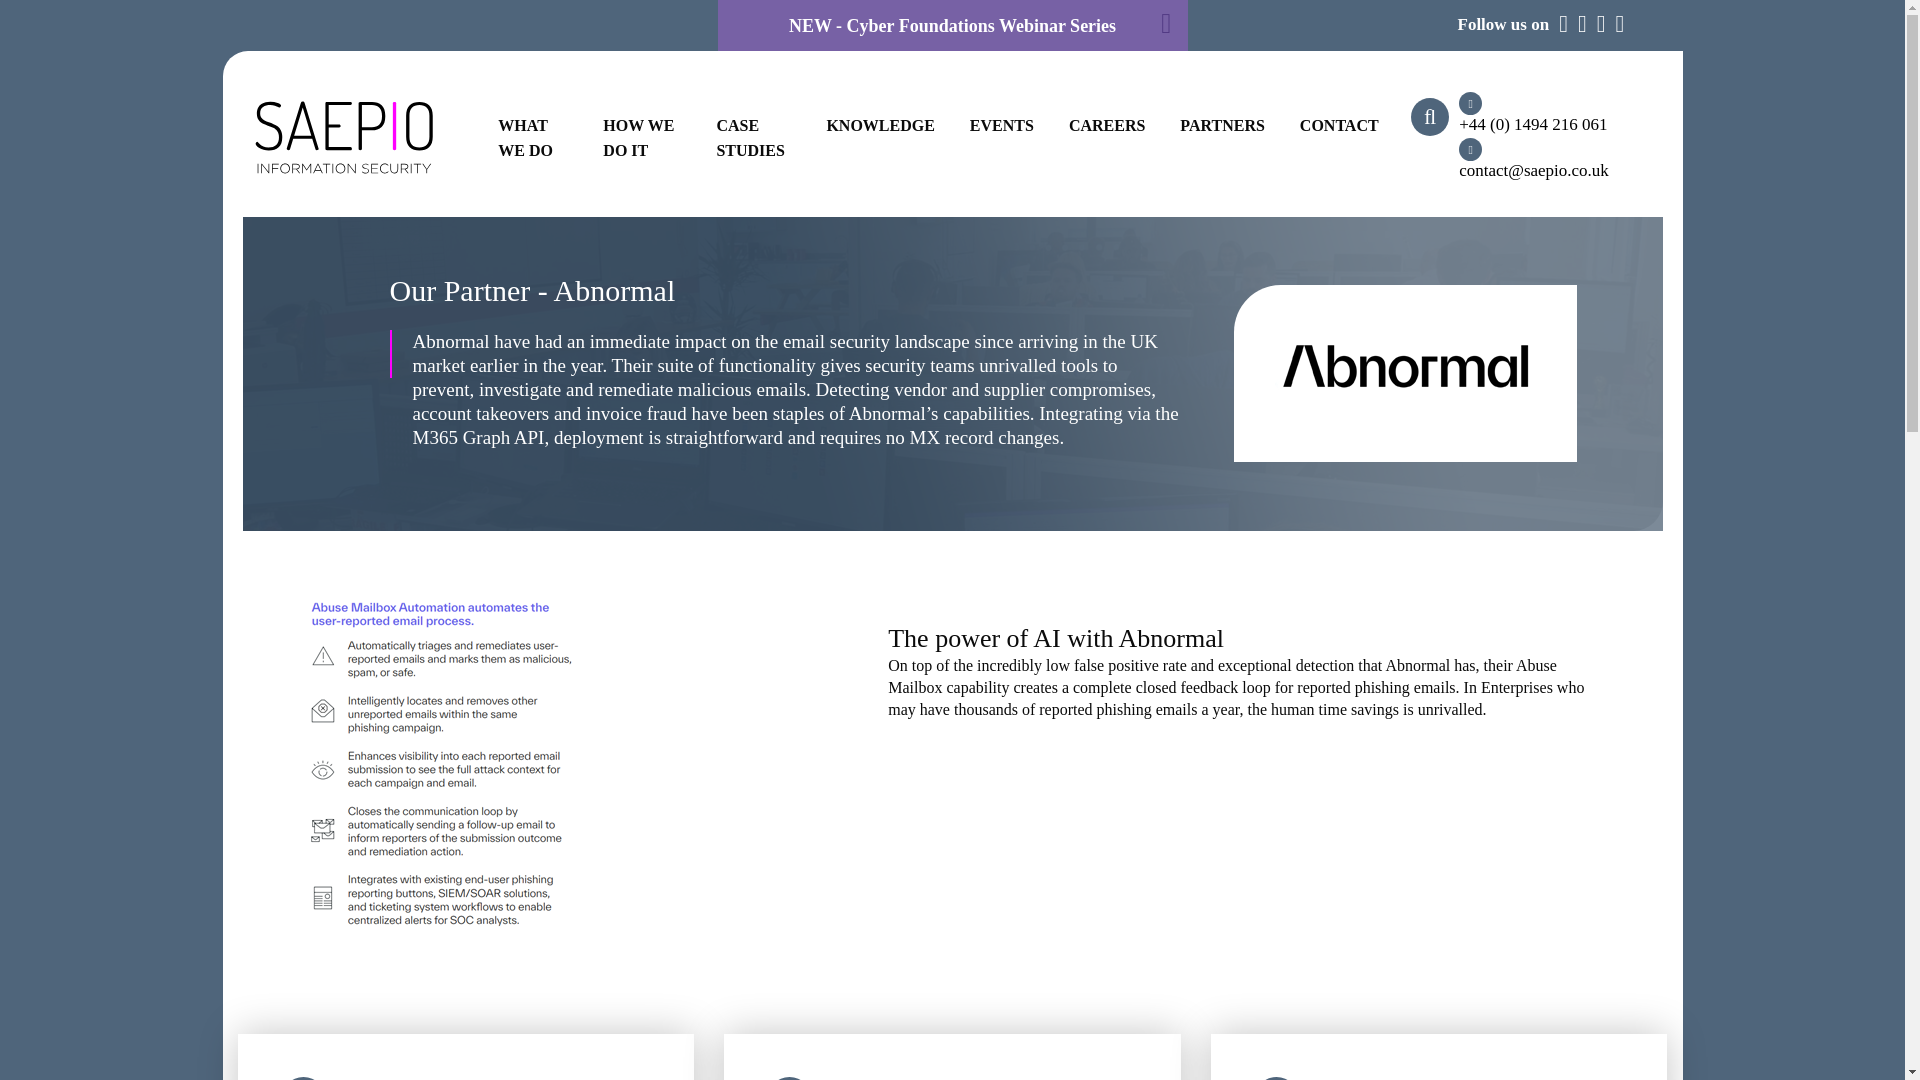 This screenshot has width=1920, height=1080. Describe the element at coordinates (750, 137) in the screenshot. I see `CASE STUDIES` at that location.